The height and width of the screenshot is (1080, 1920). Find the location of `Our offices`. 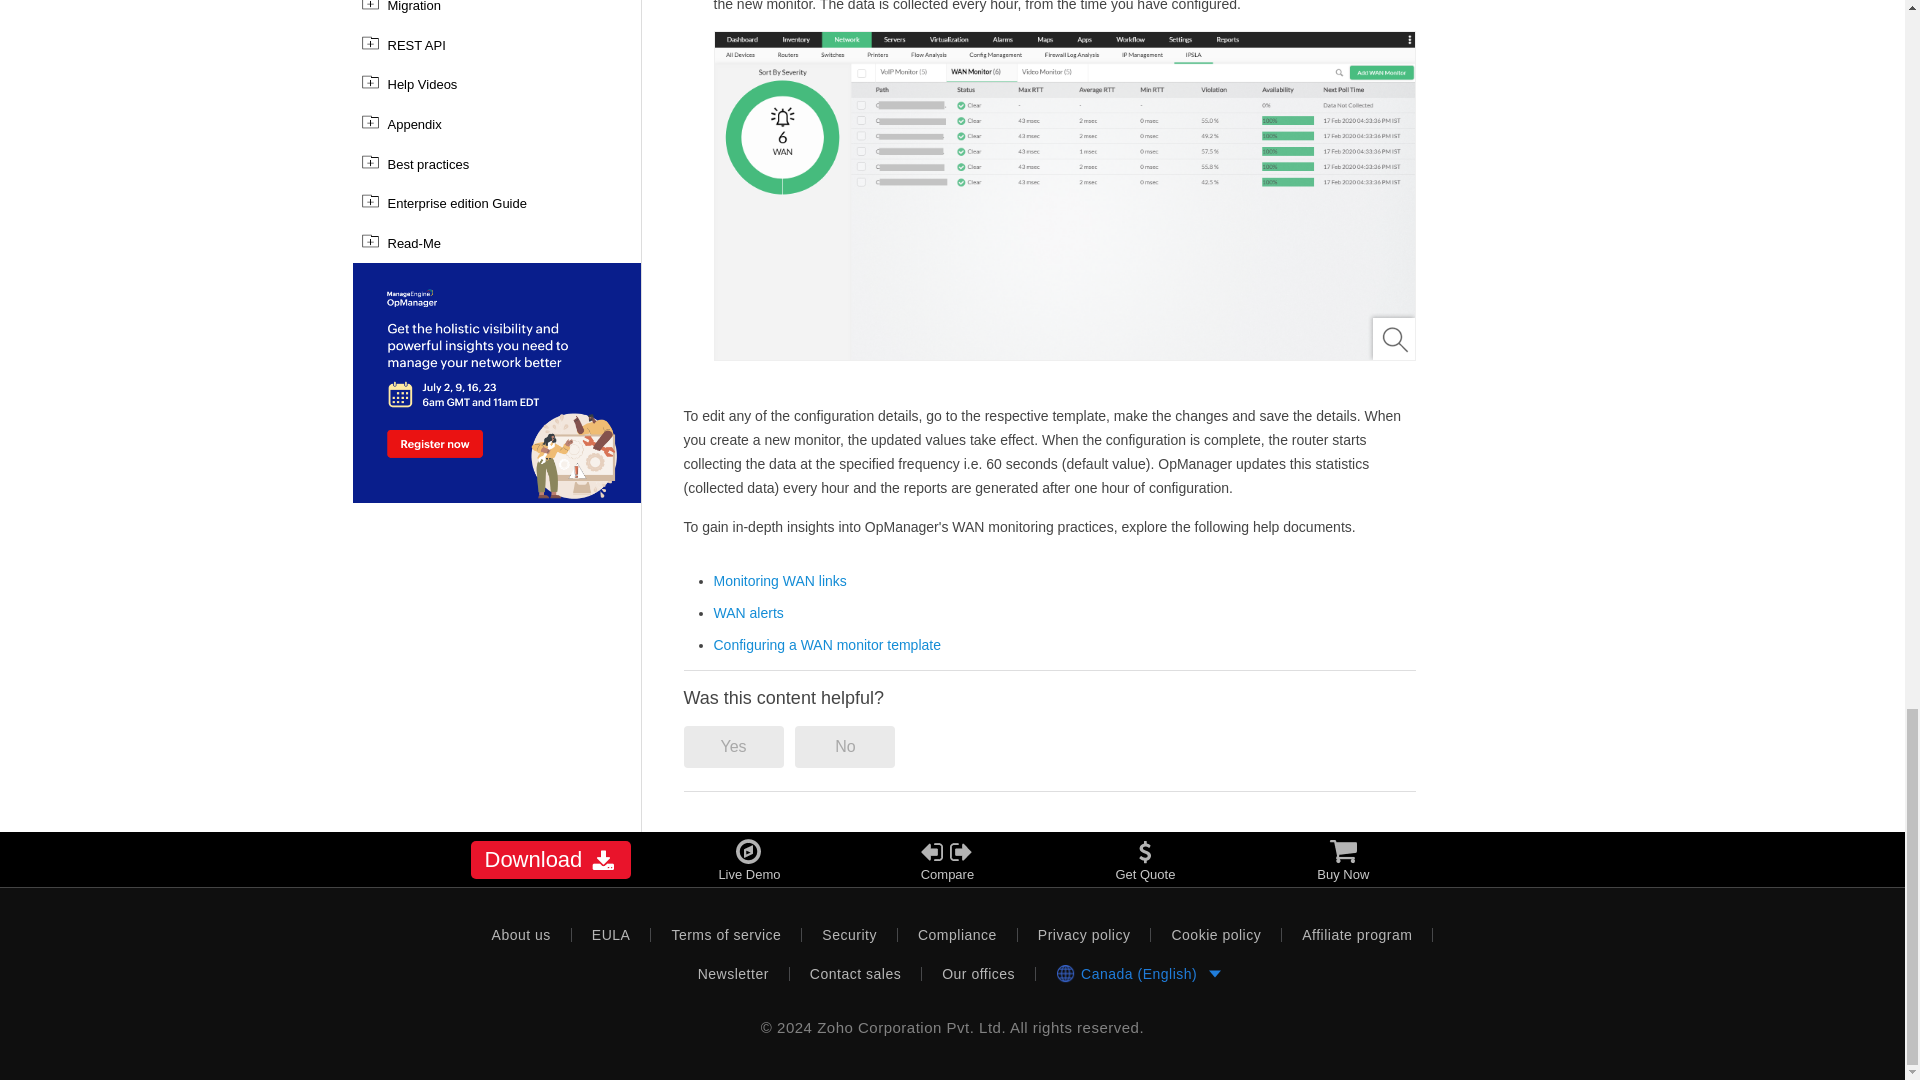

Our offices is located at coordinates (978, 973).